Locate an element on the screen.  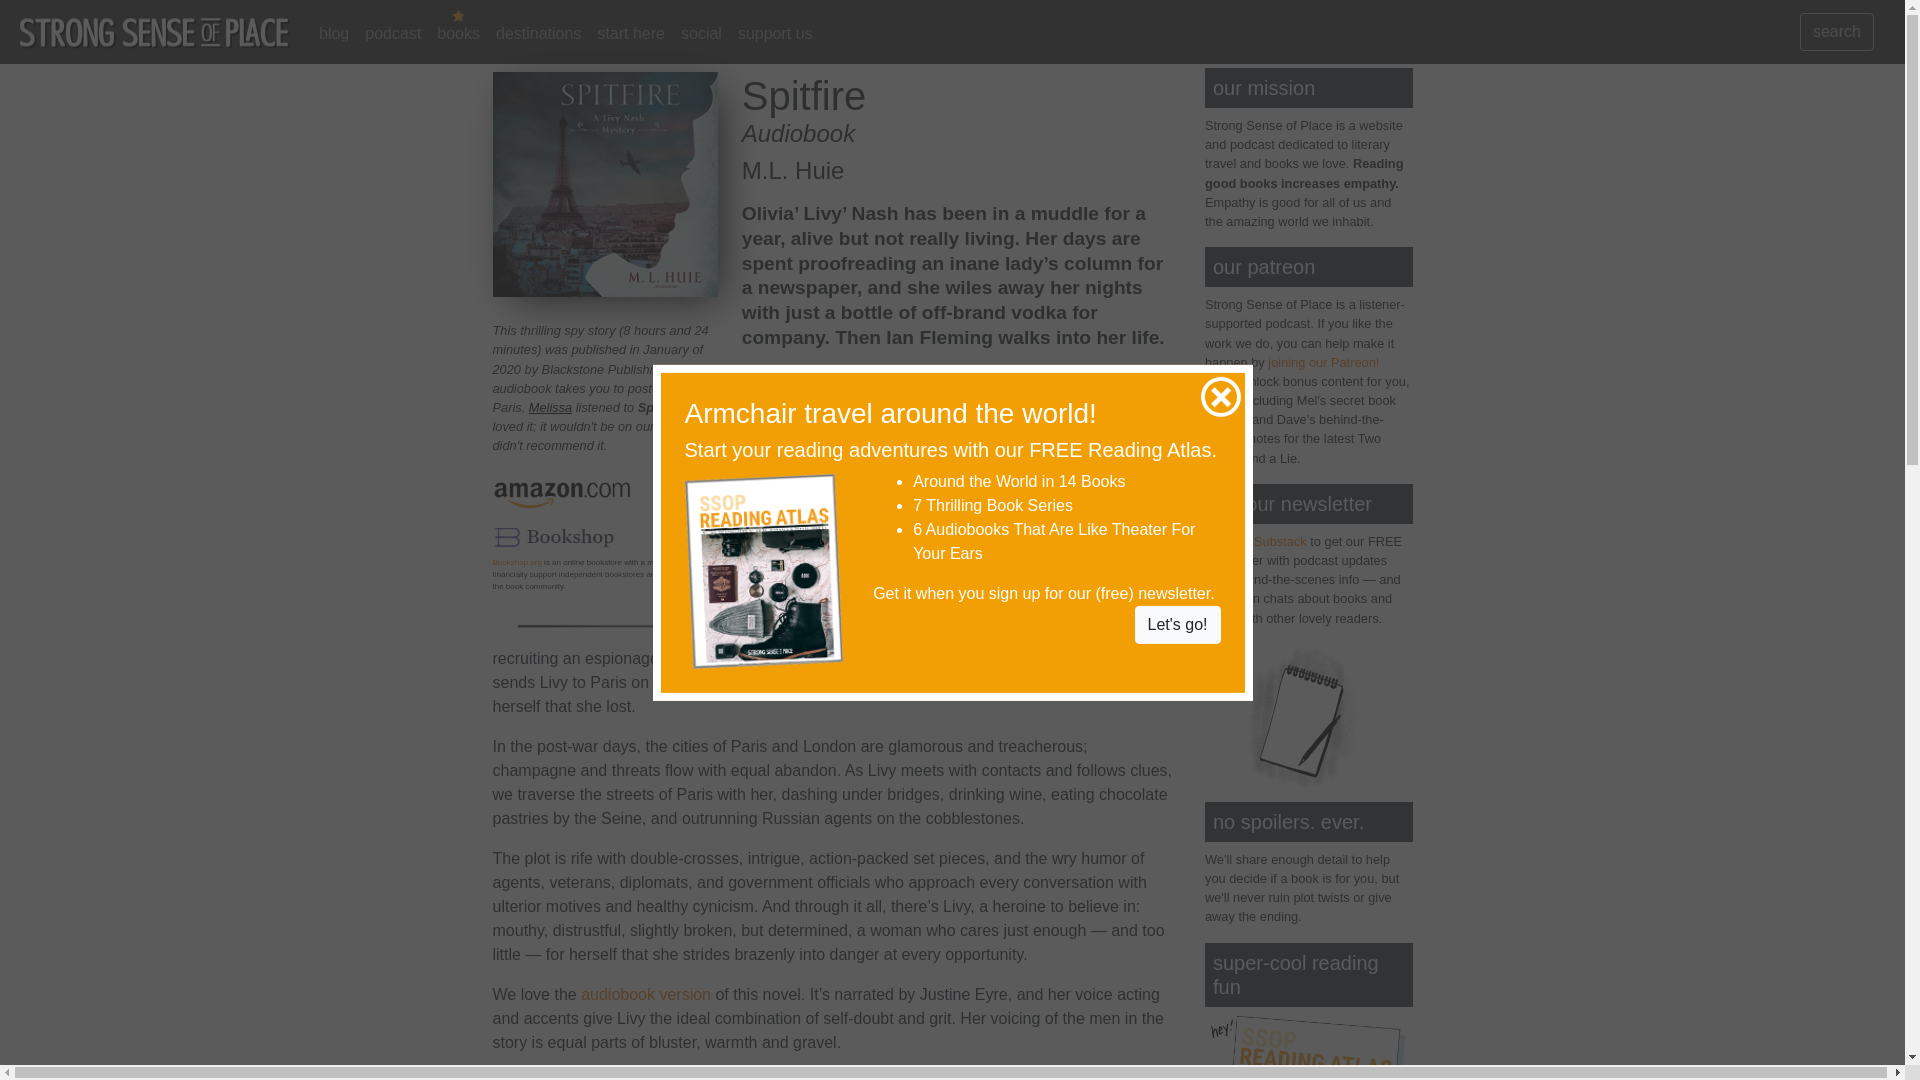
audiobook version is located at coordinates (646, 994).